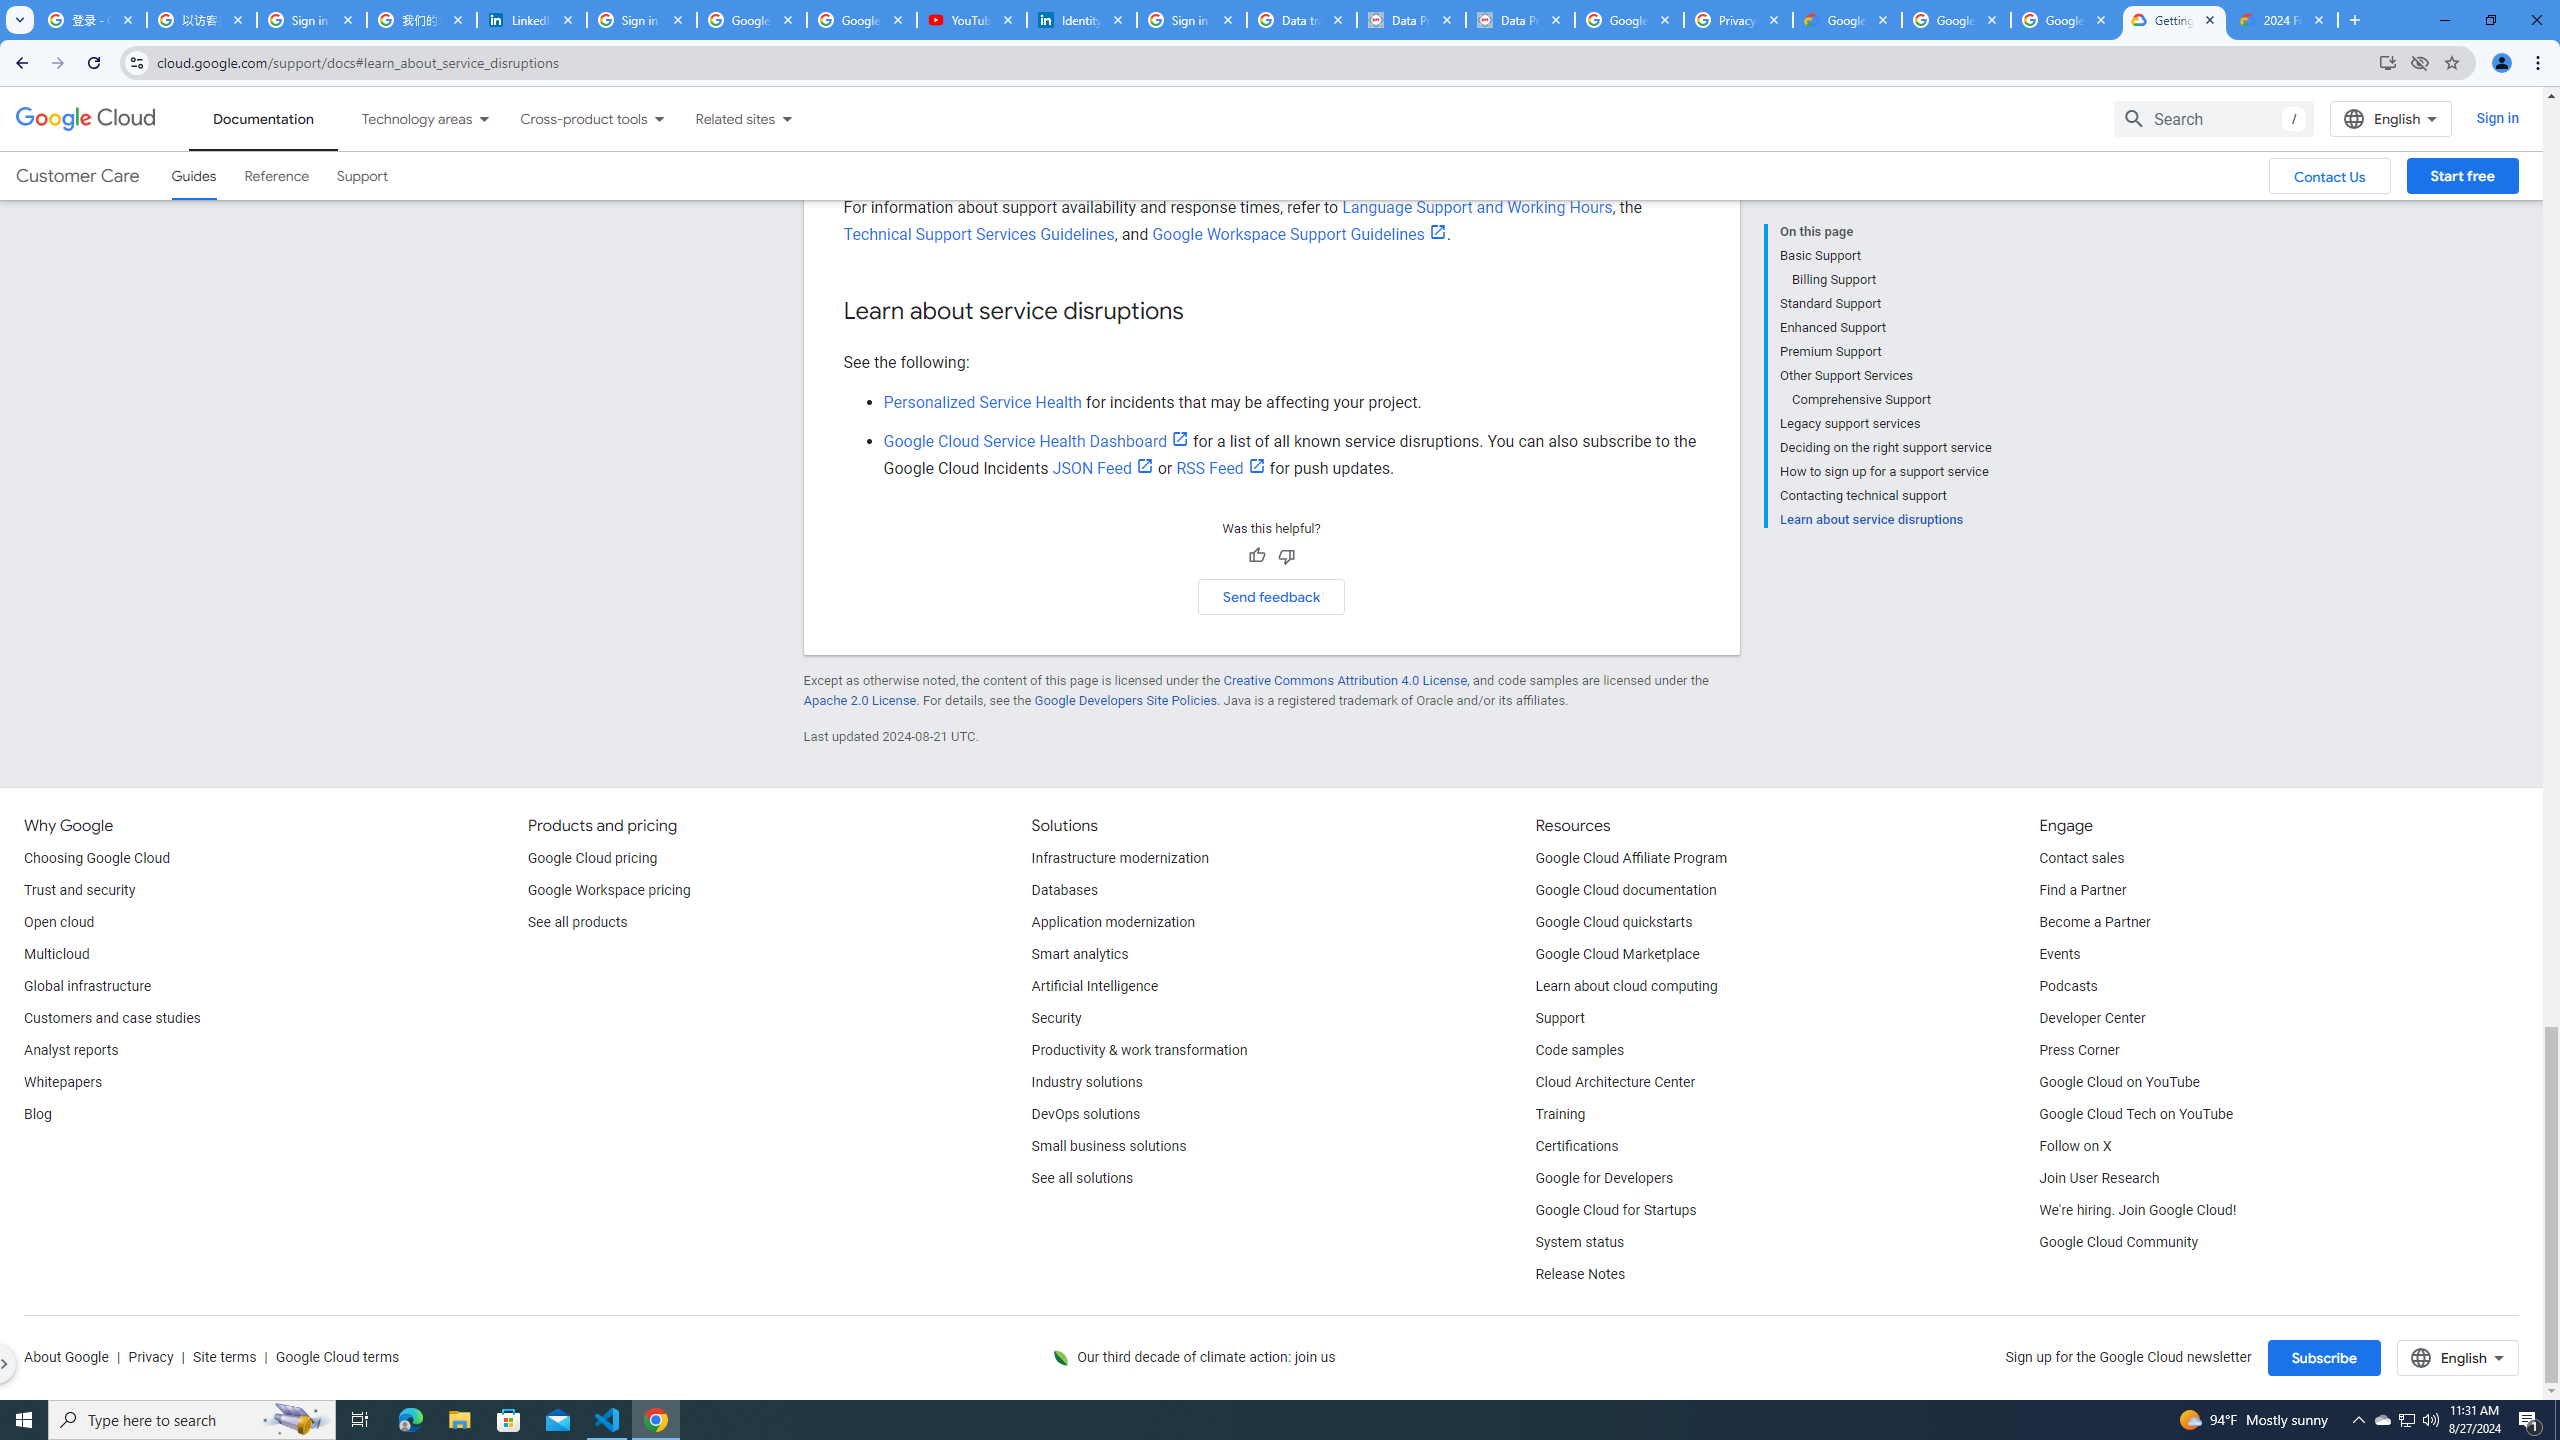 Image resolution: width=2560 pixels, height=1440 pixels. Describe the element at coordinates (1885, 304) in the screenshot. I see `Standard Support` at that location.